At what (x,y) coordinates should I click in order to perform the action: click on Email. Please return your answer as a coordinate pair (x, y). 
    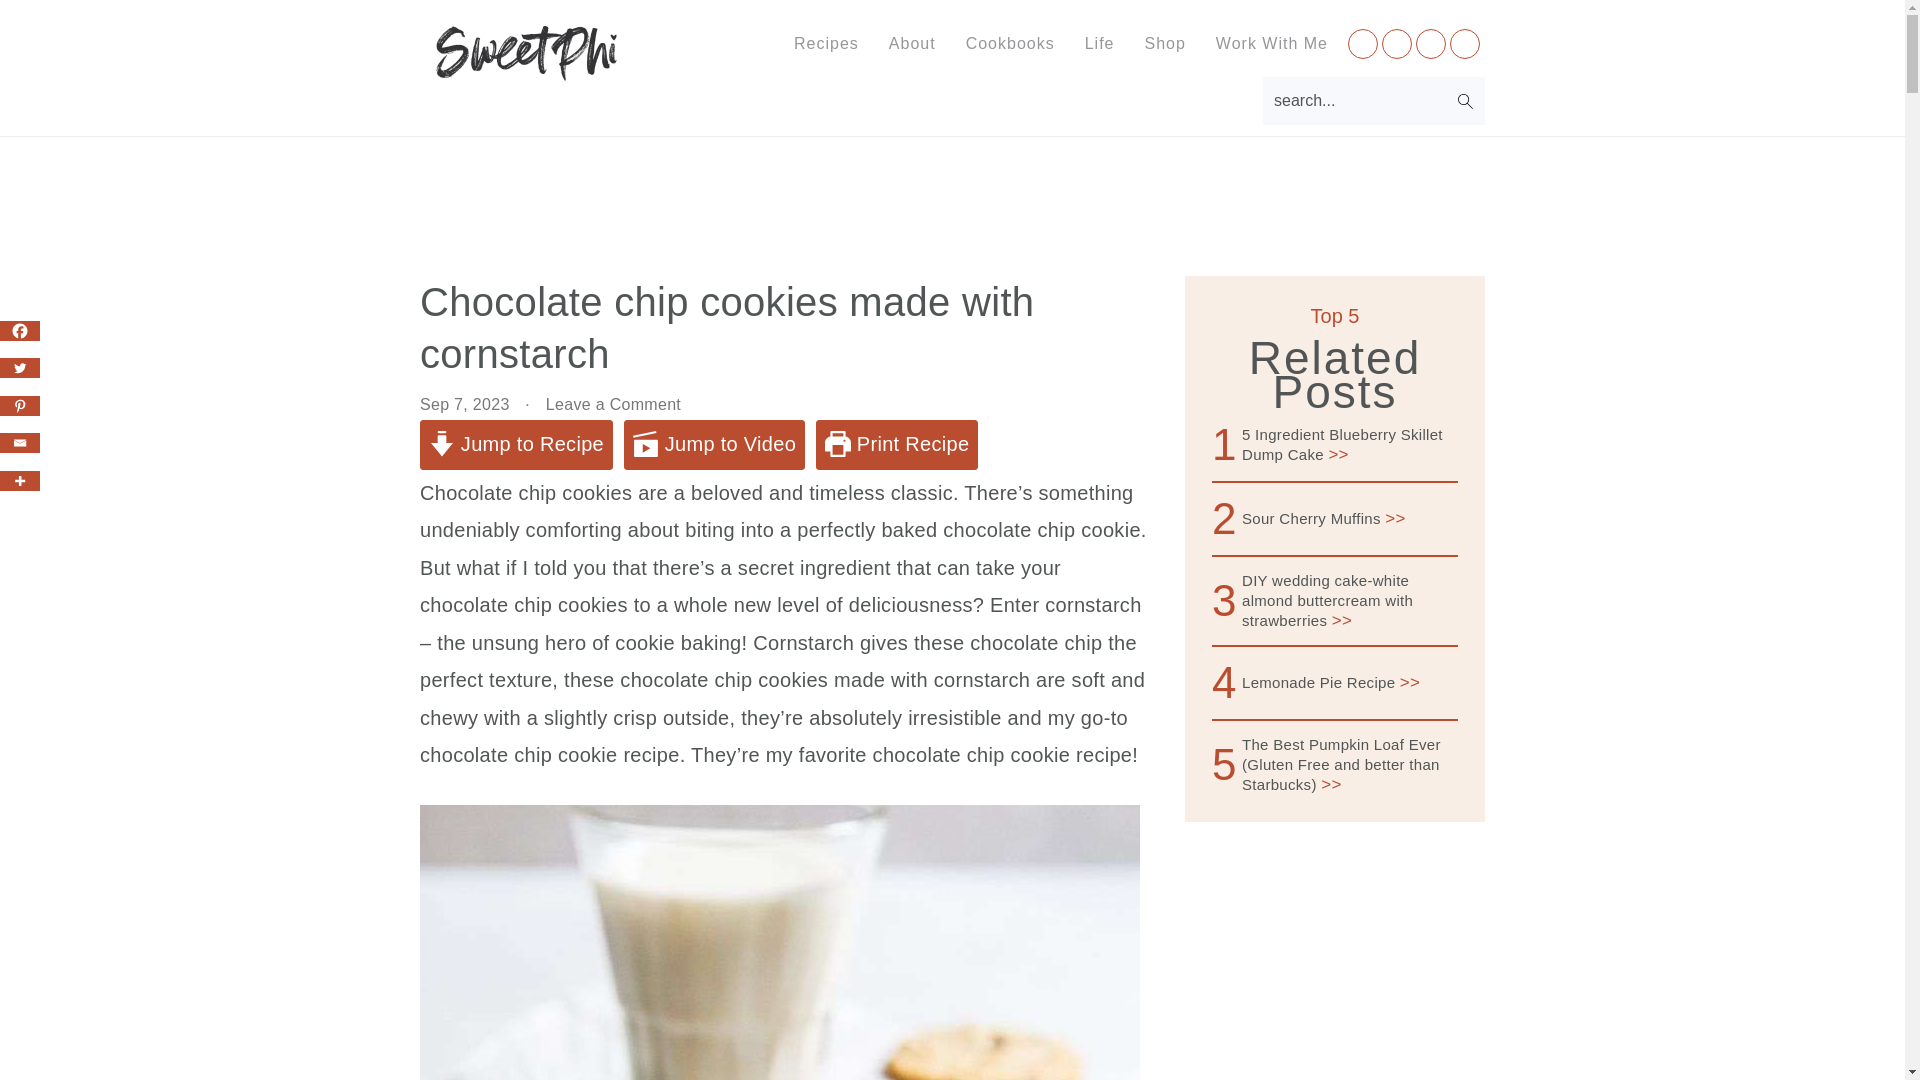
    Looking at the image, I should click on (20, 442).